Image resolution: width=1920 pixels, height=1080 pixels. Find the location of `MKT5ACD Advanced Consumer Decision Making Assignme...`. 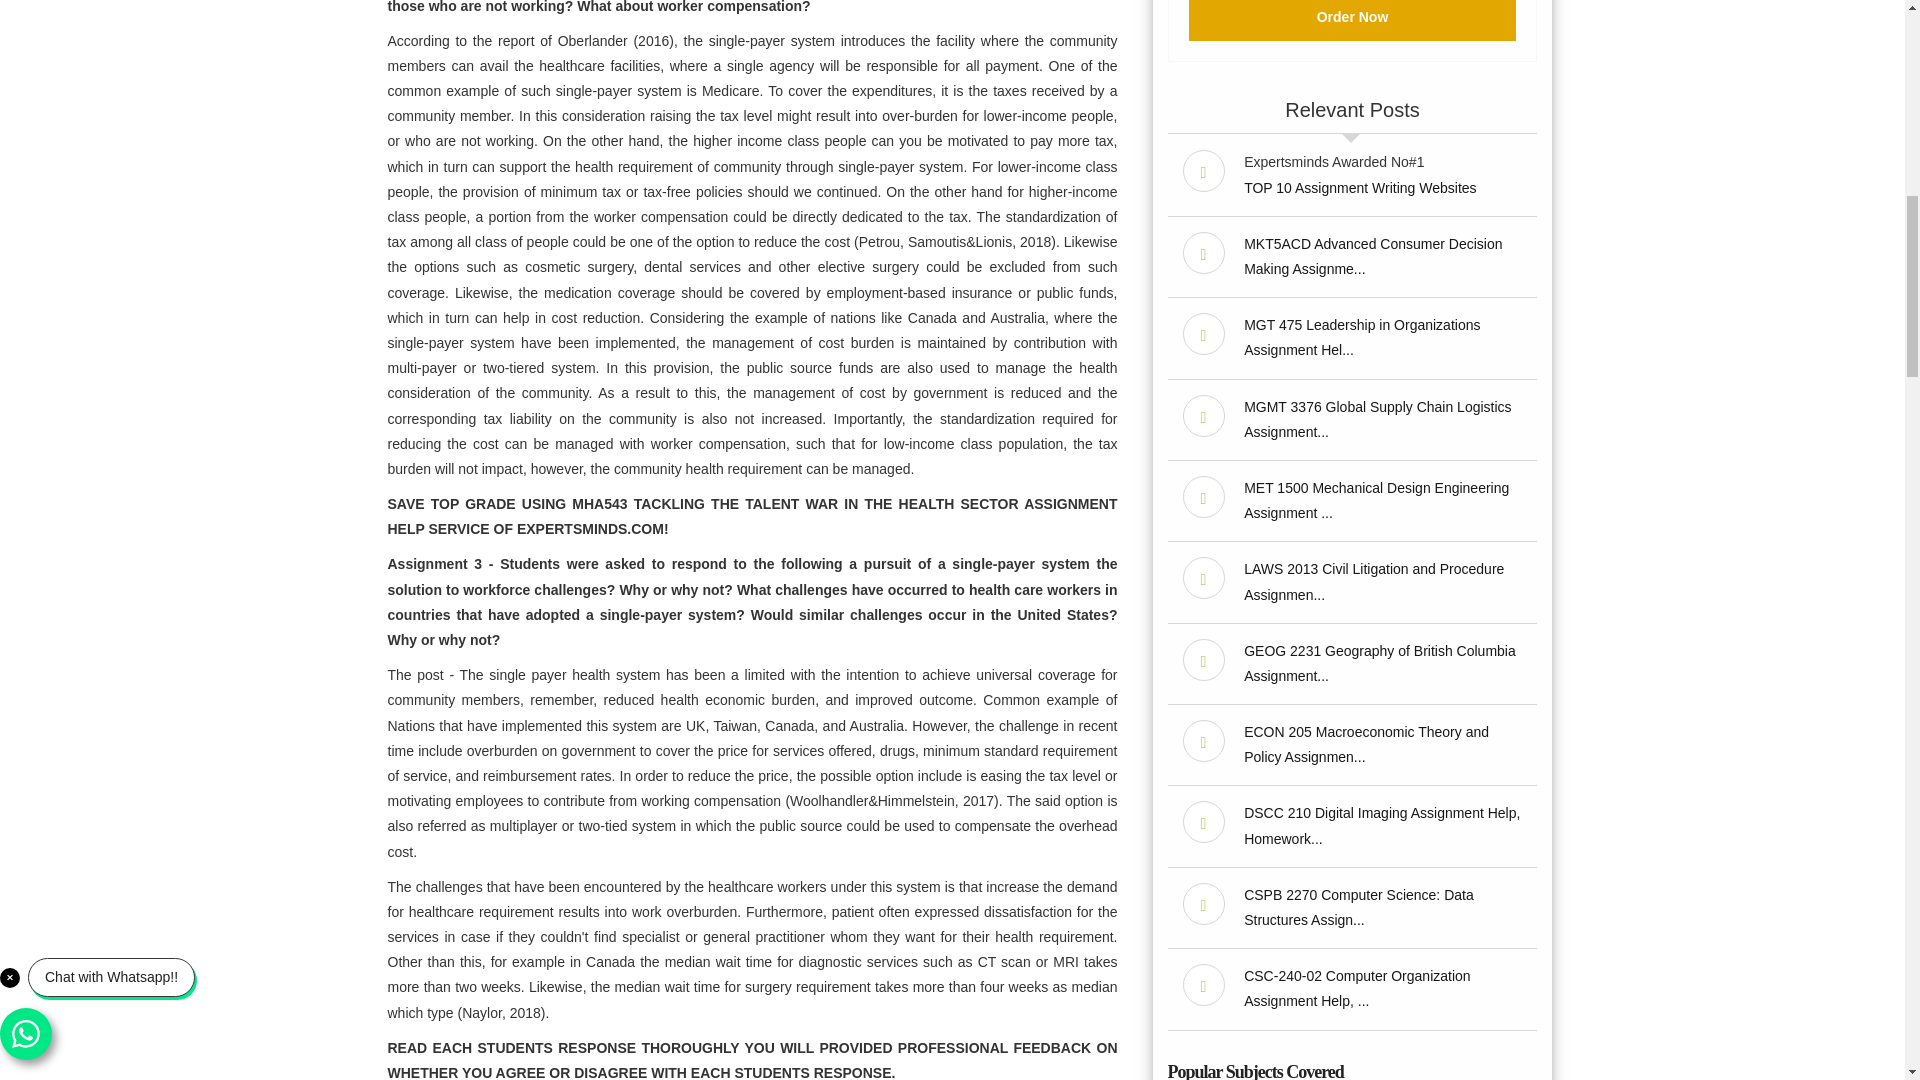

MKT5ACD Advanced Consumer Decision Making Assignme... is located at coordinates (1372, 256).